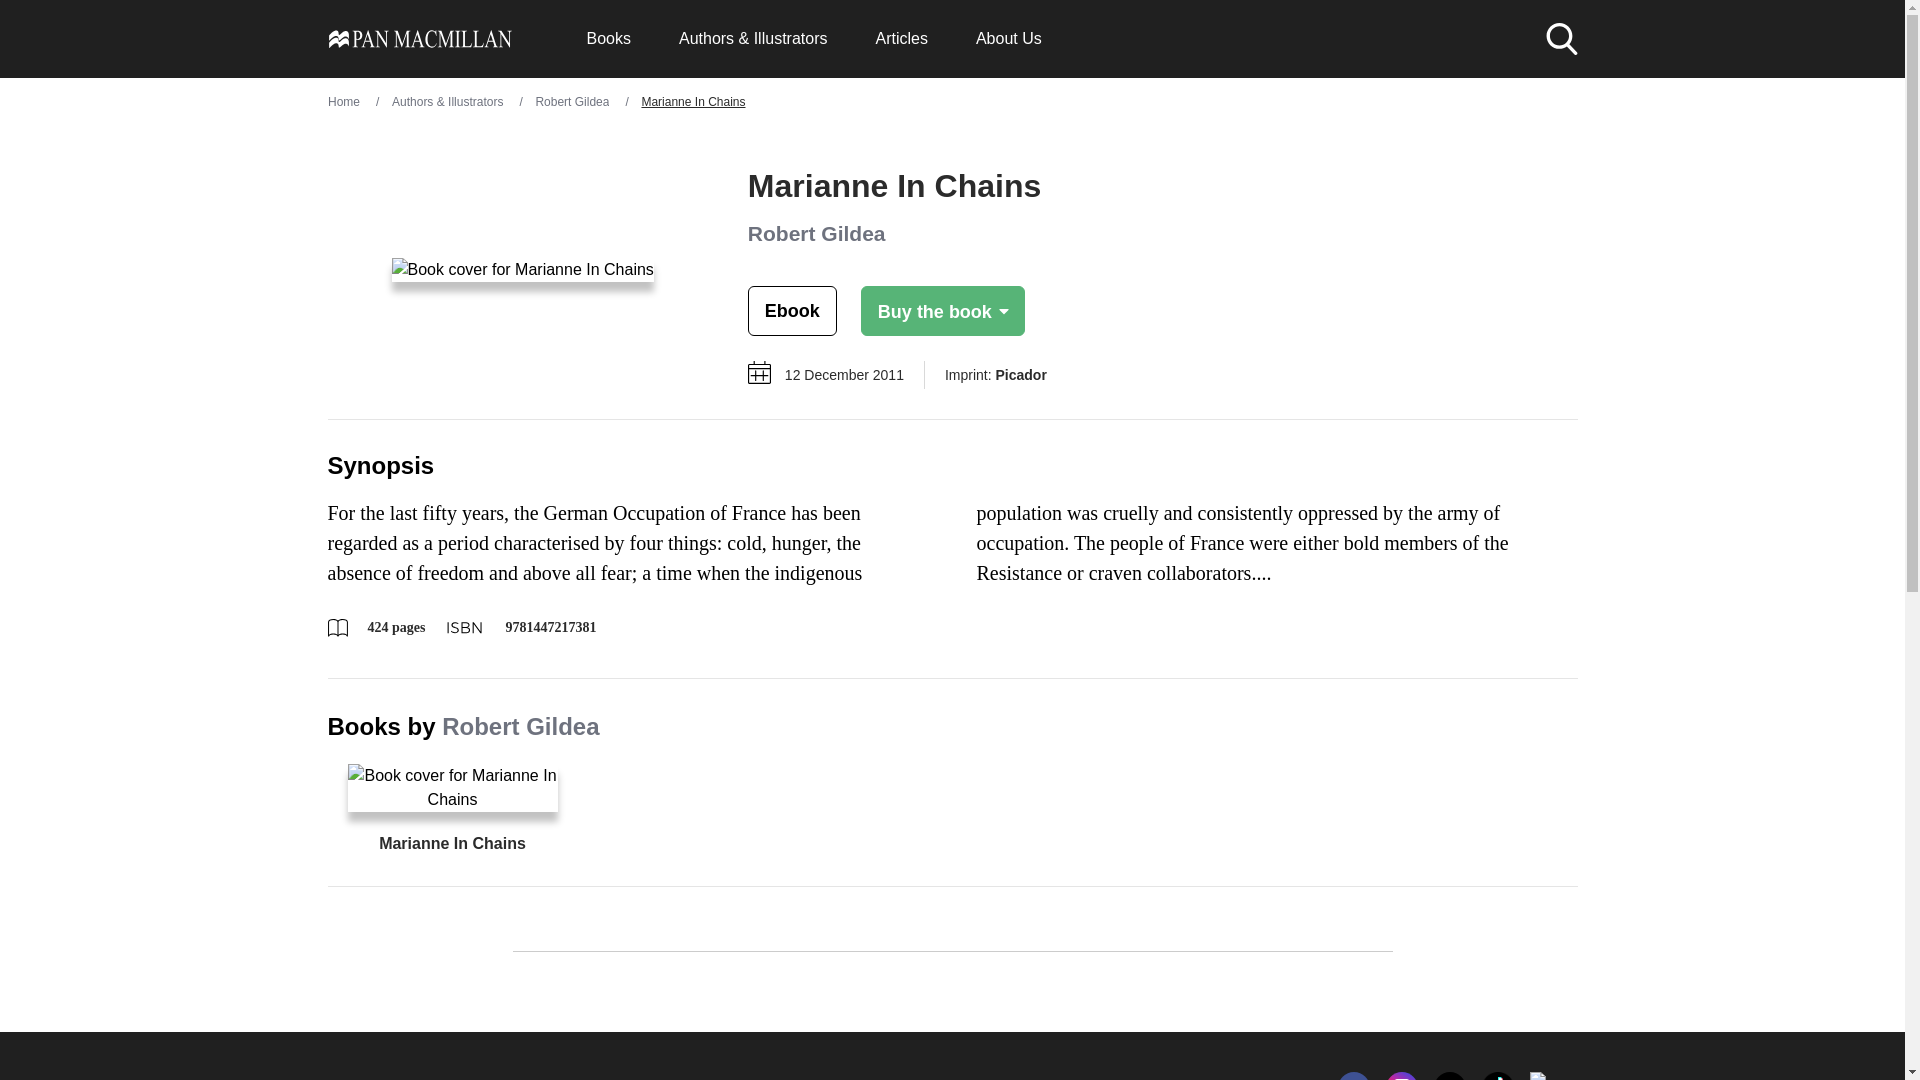 The height and width of the screenshot is (1080, 1920). What do you see at coordinates (1498, 1076) in the screenshot?
I see `TikTok` at bounding box center [1498, 1076].